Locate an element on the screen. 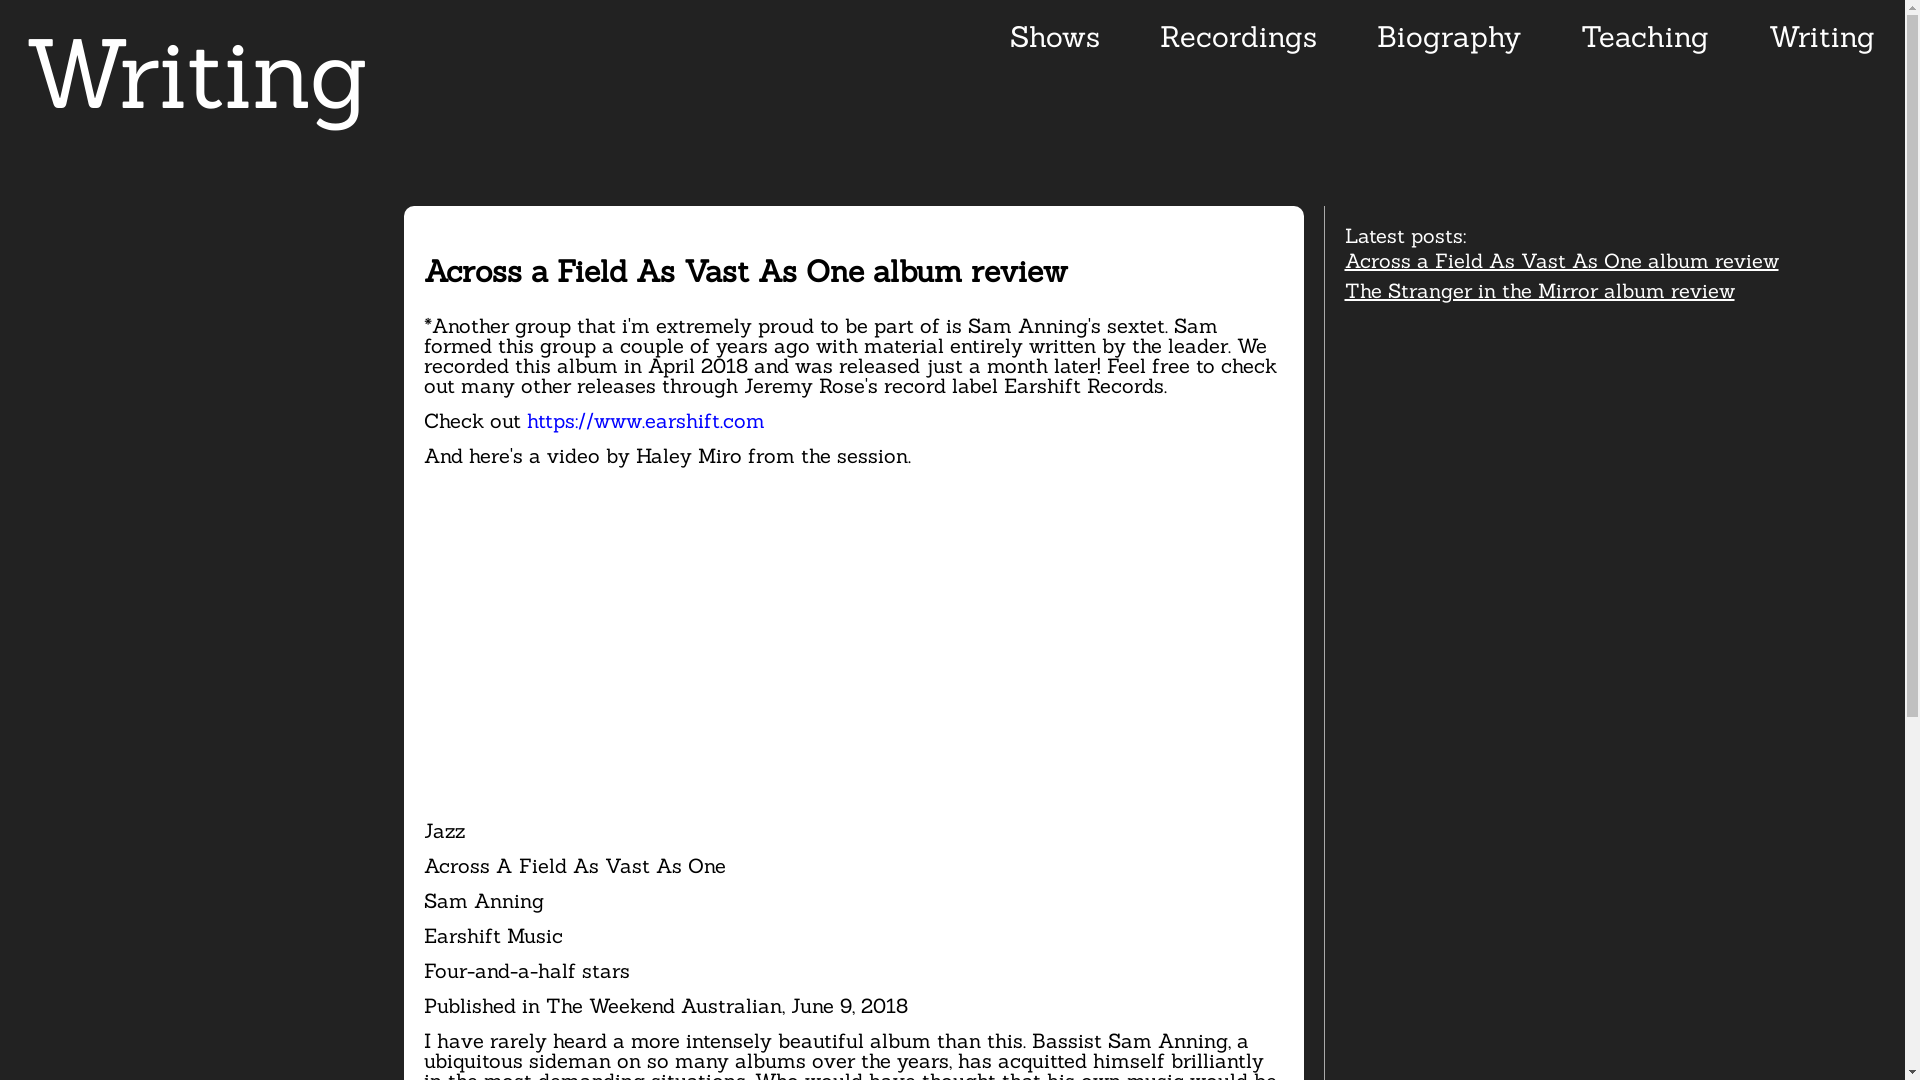 This screenshot has width=1920, height=1080. The Stranger in the Mirror album review is located at coordinates (1539, 290).